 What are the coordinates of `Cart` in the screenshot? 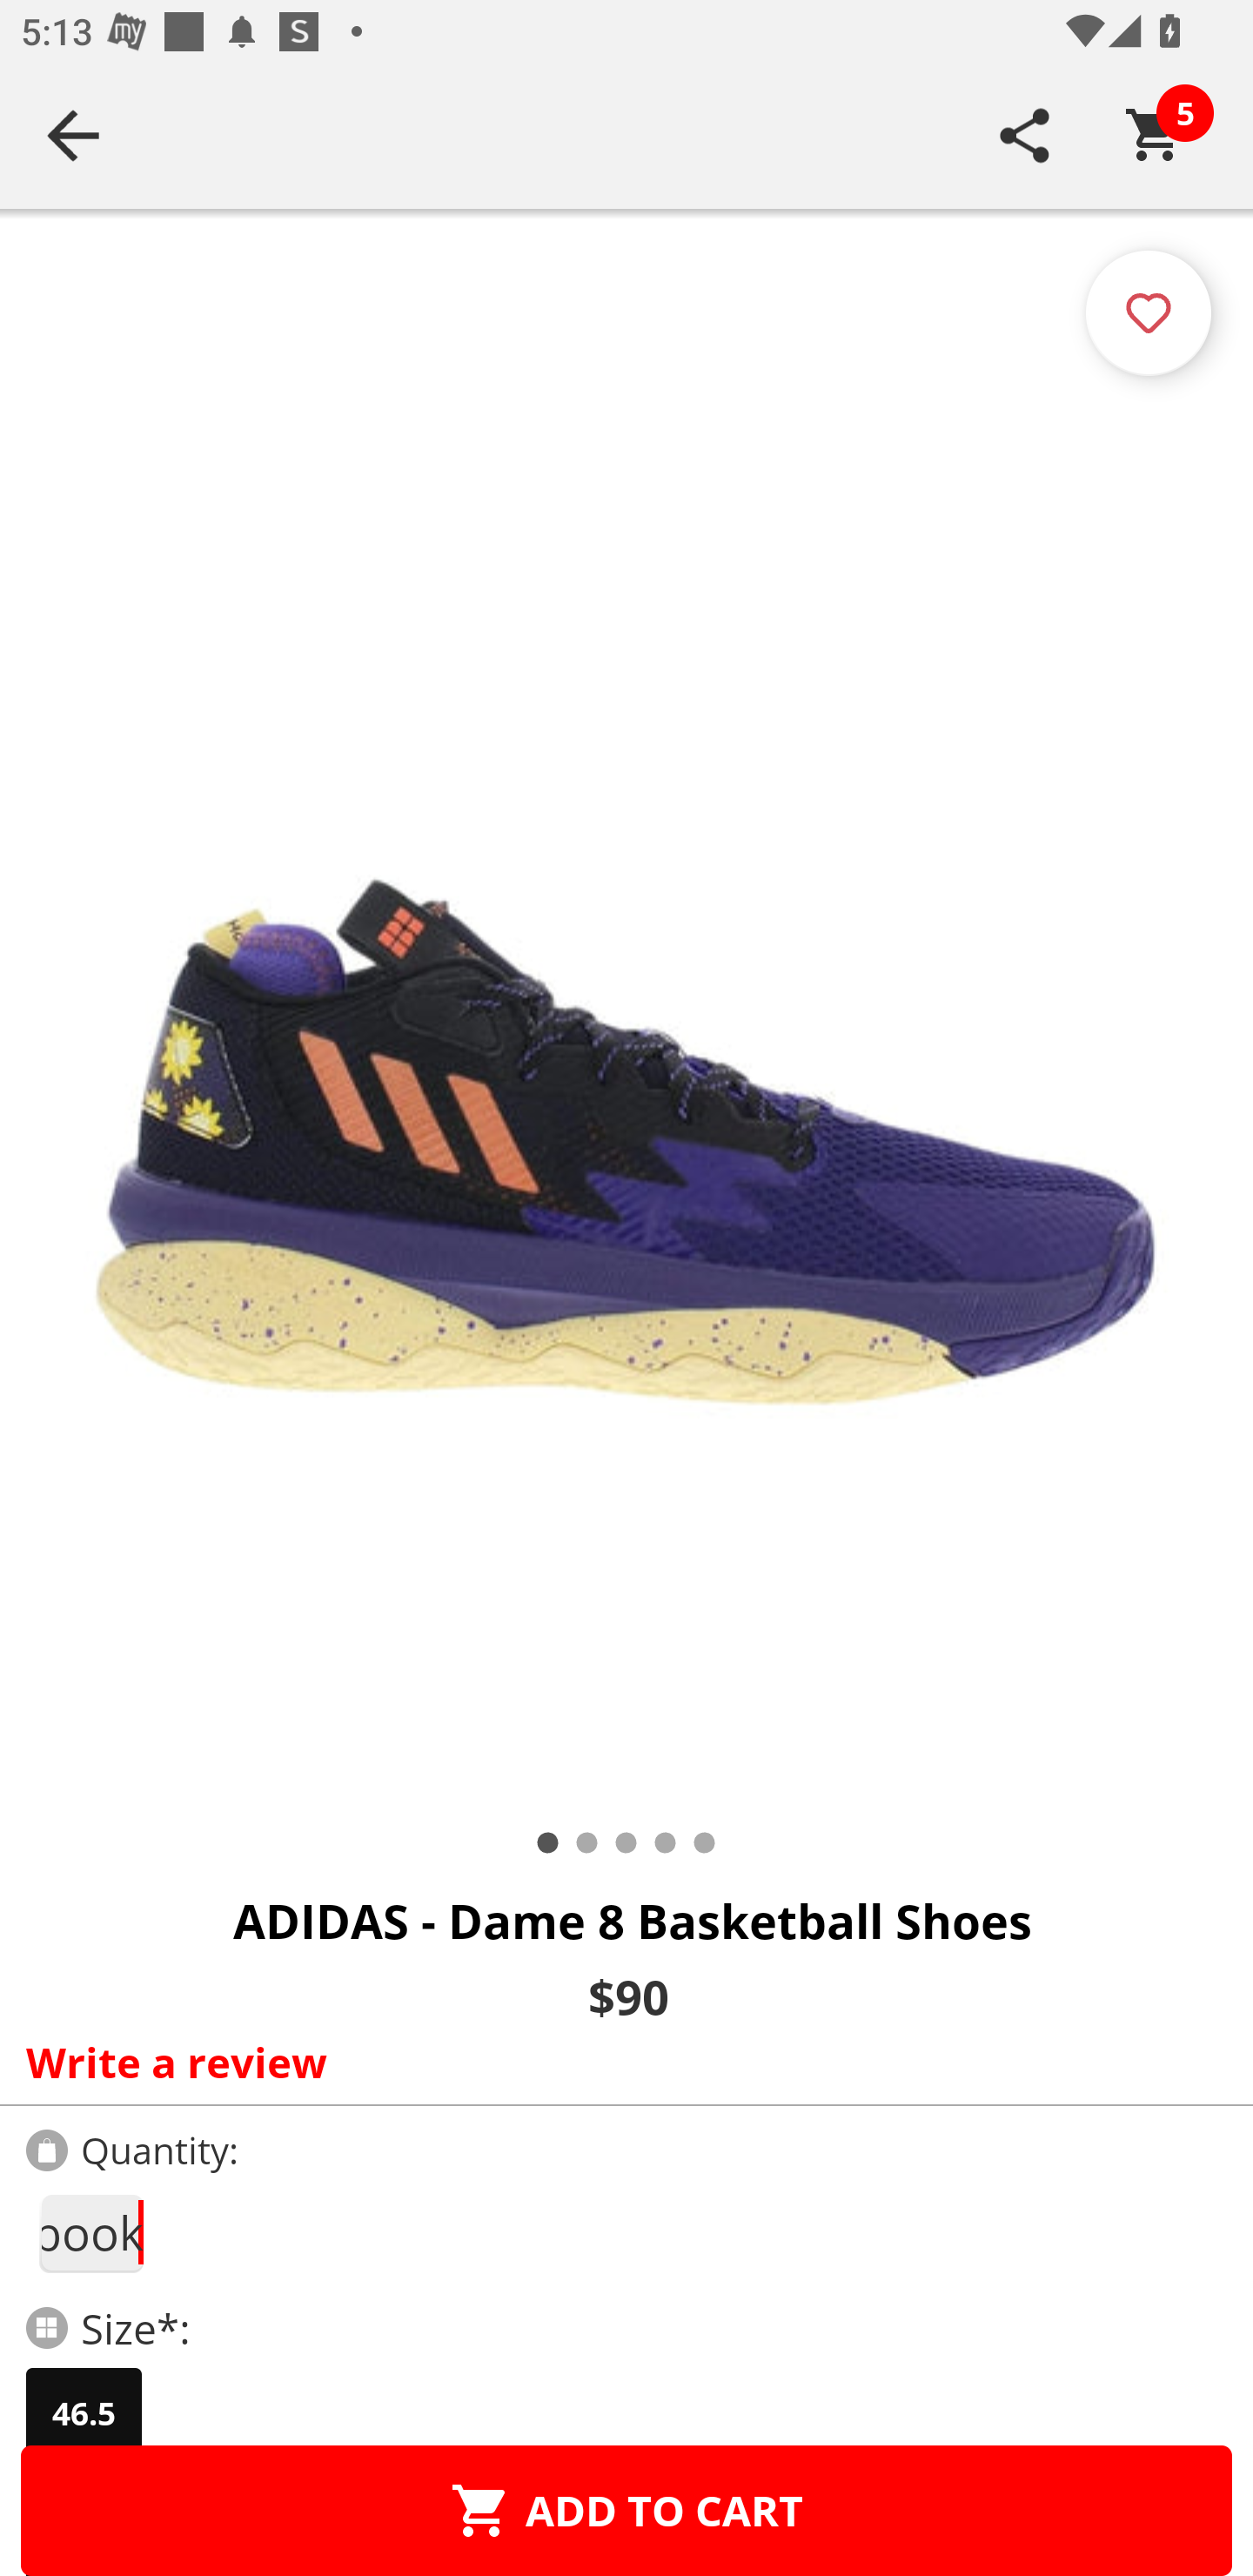 It's located at (1155, 135).